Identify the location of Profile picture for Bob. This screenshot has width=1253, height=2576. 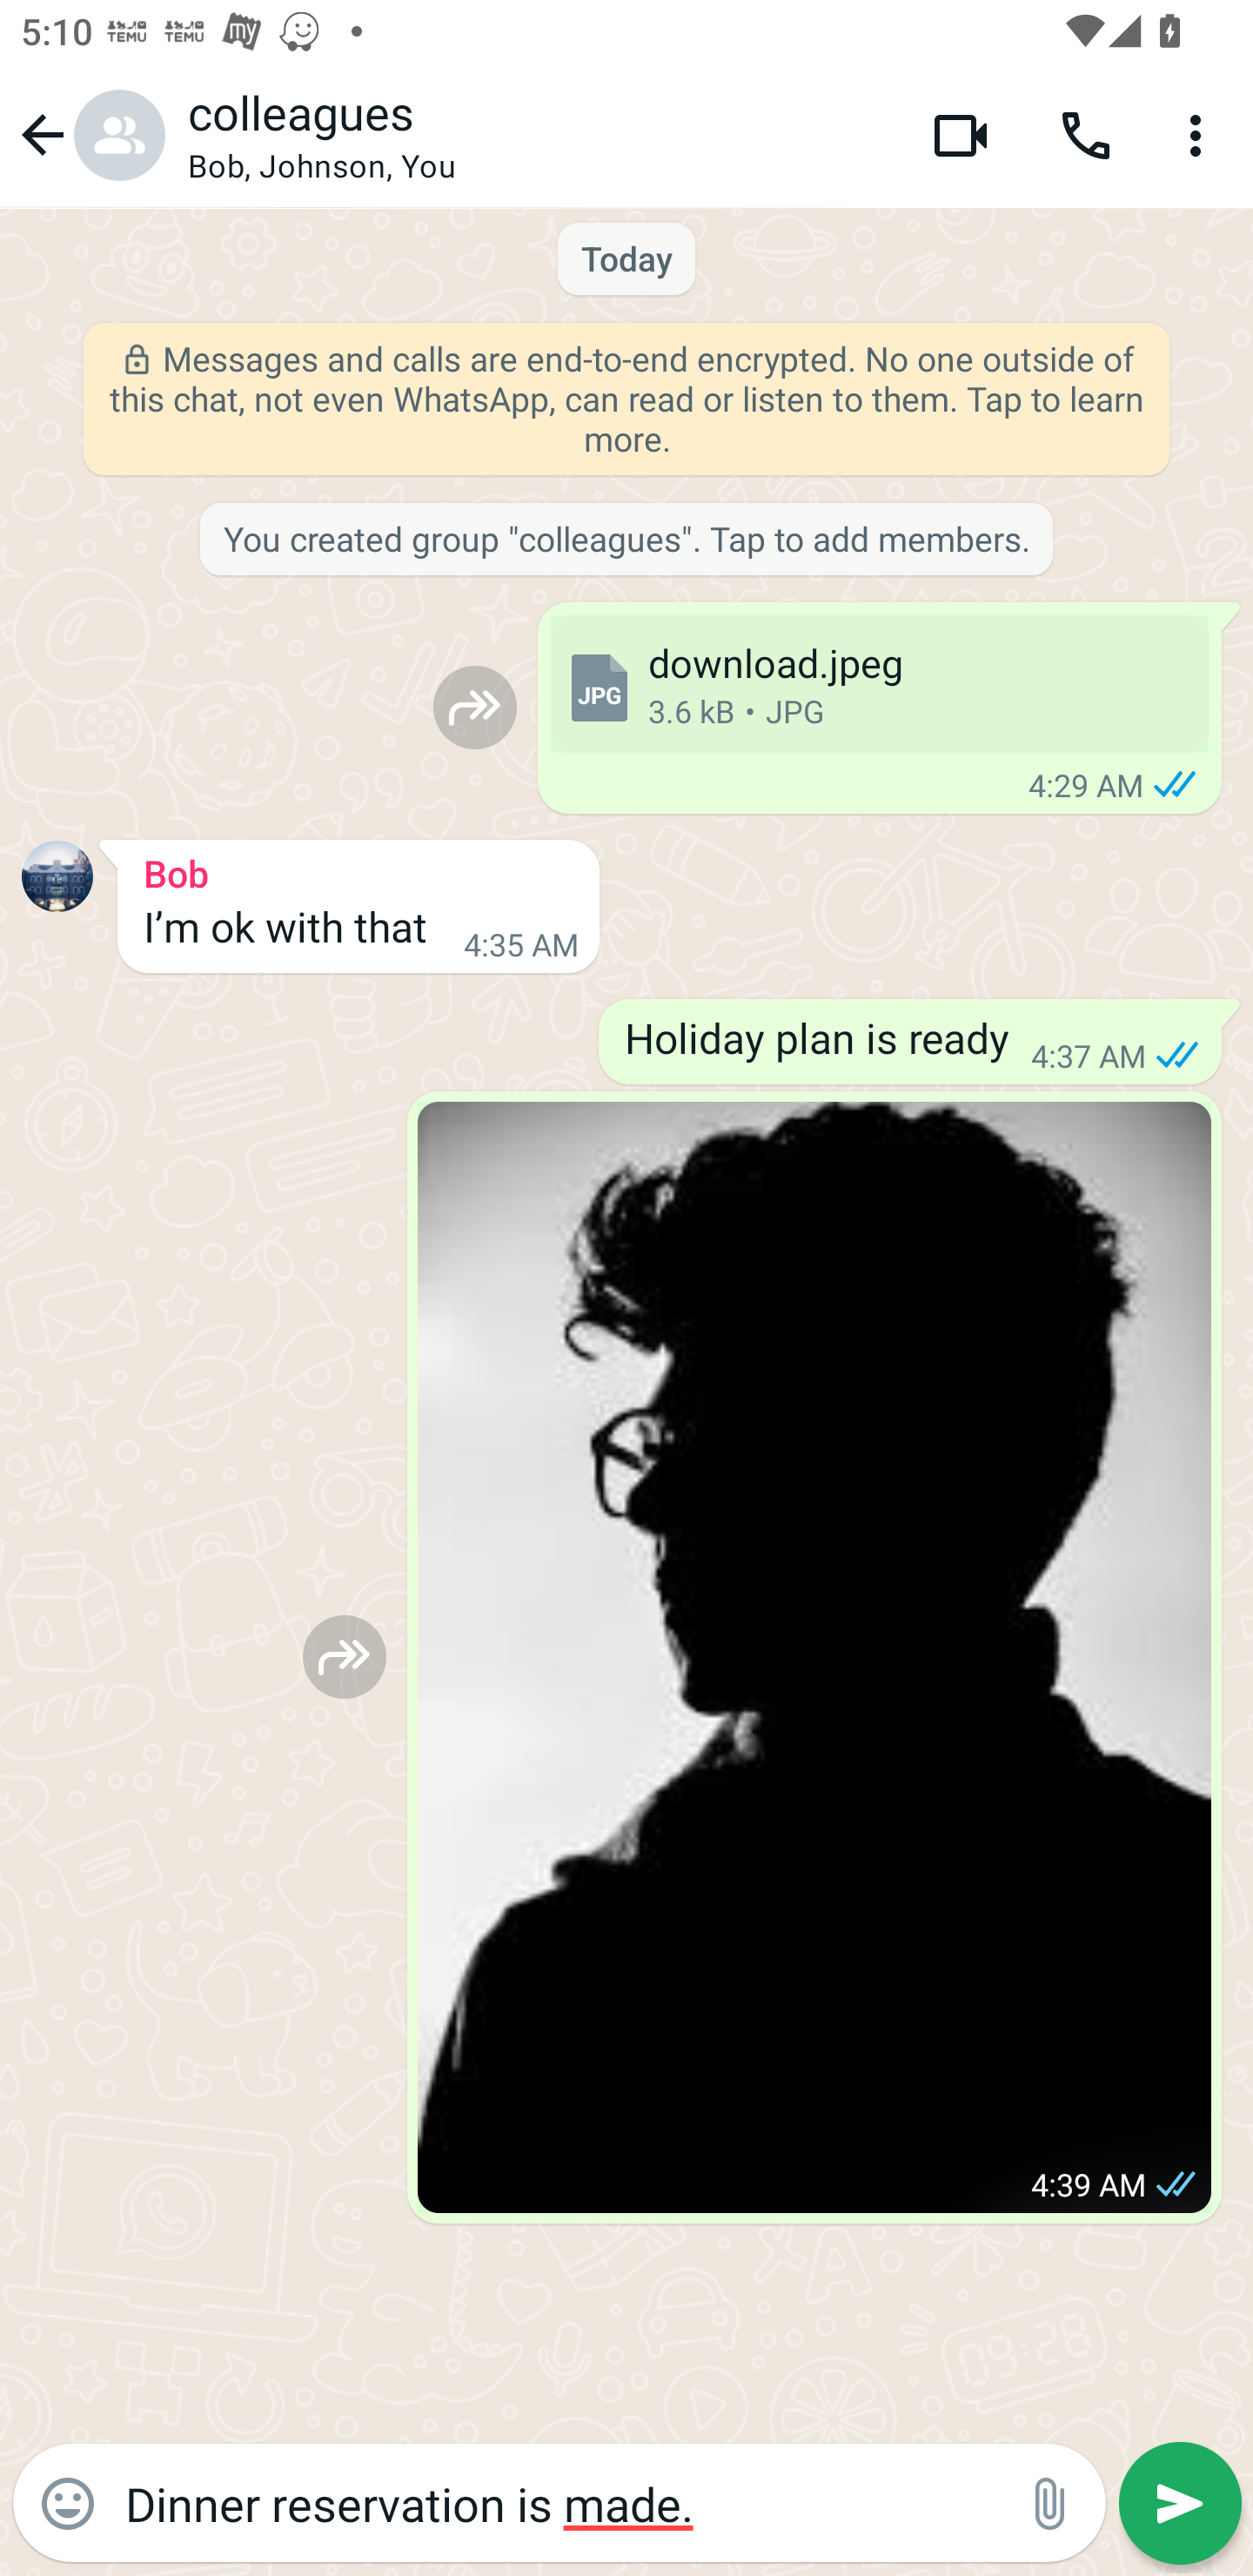
(57, 875).